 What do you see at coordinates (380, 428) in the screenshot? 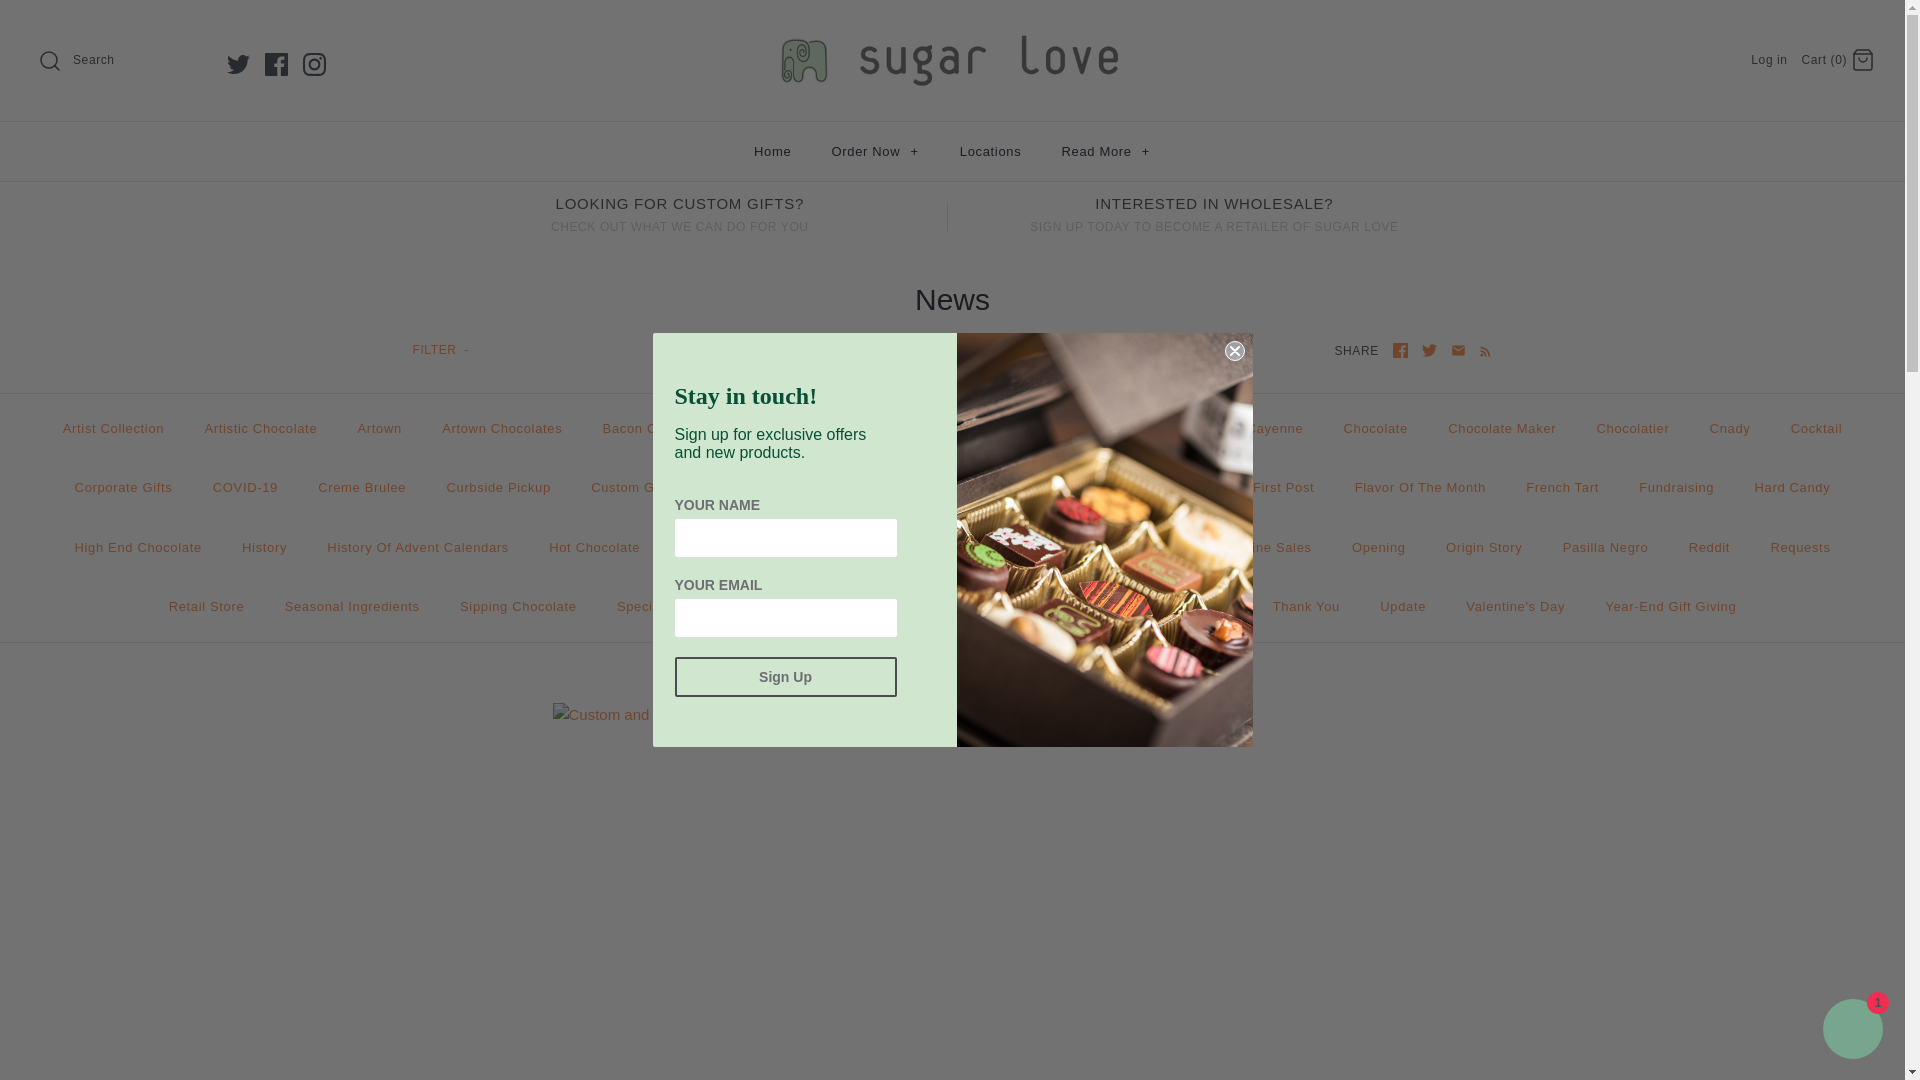
I see `Artown` at bounding box center [380, 428].